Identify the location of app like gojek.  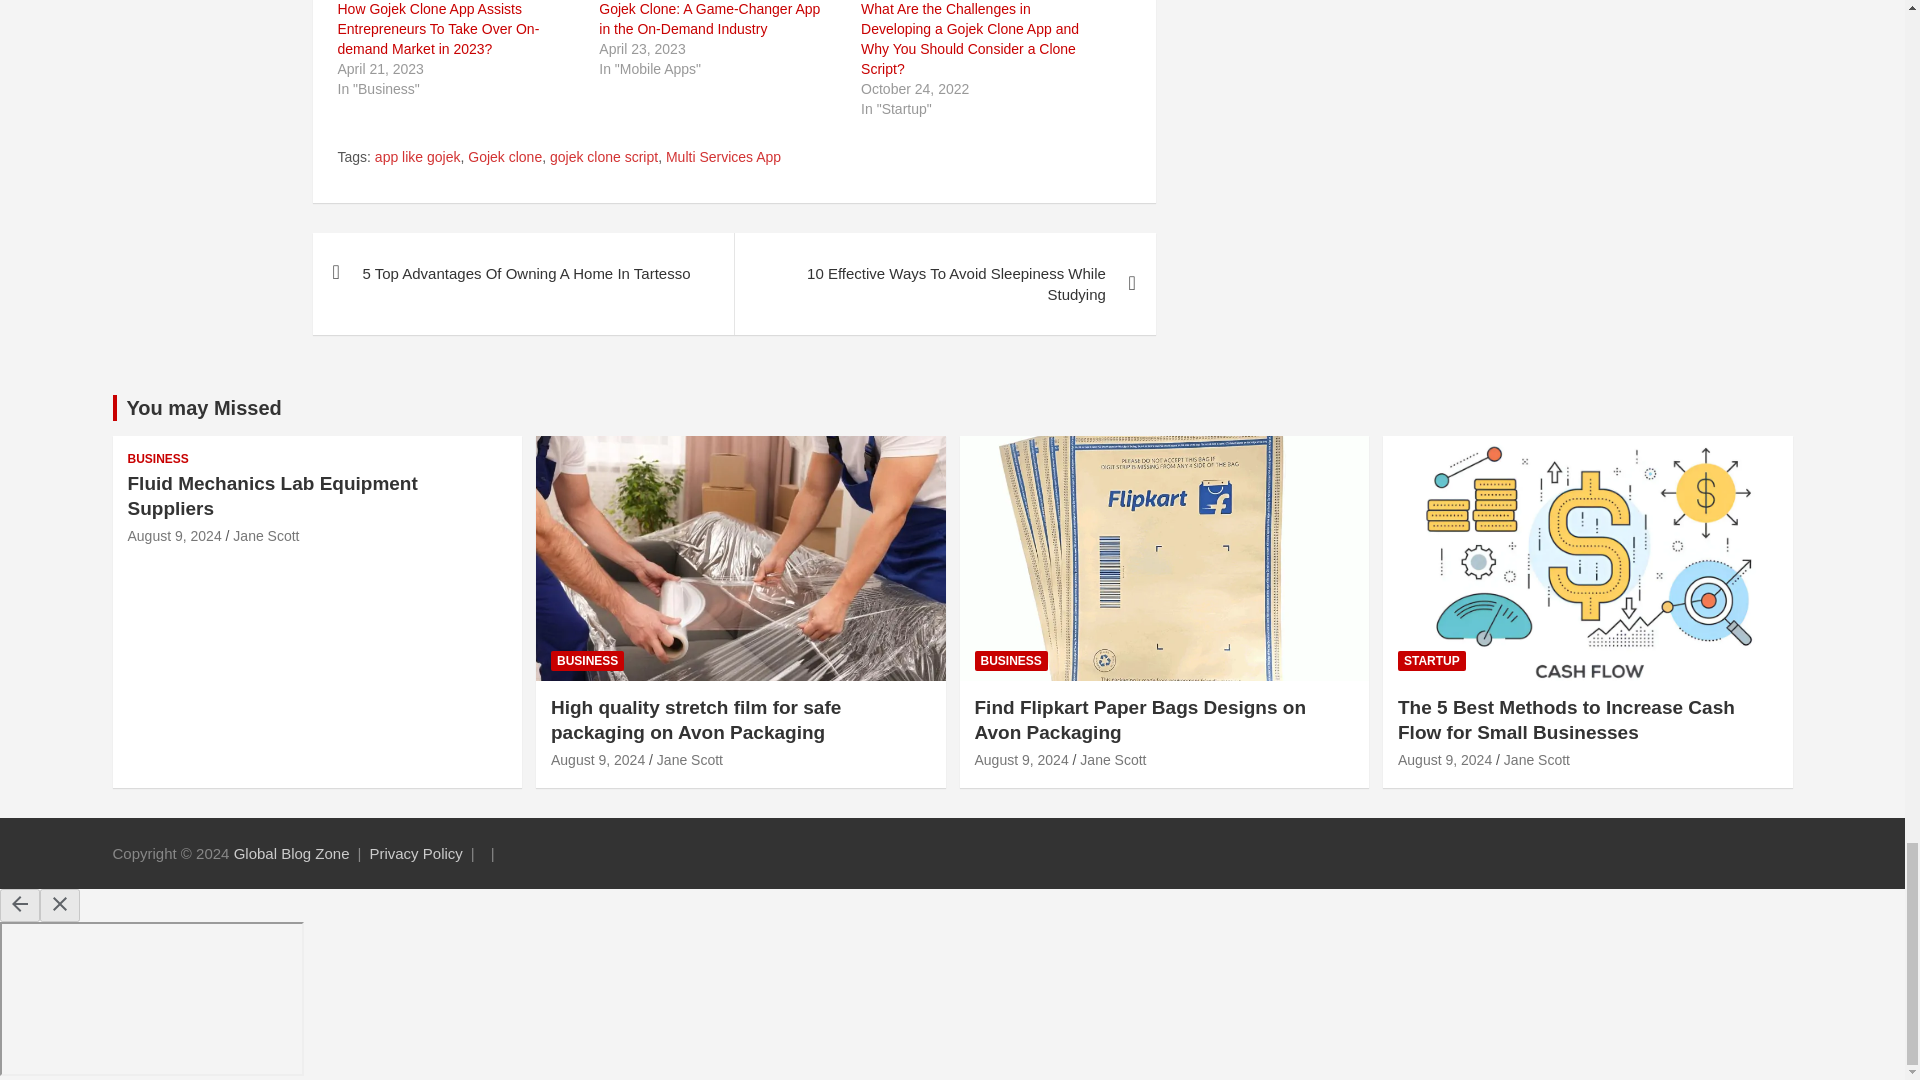
(417, 158).